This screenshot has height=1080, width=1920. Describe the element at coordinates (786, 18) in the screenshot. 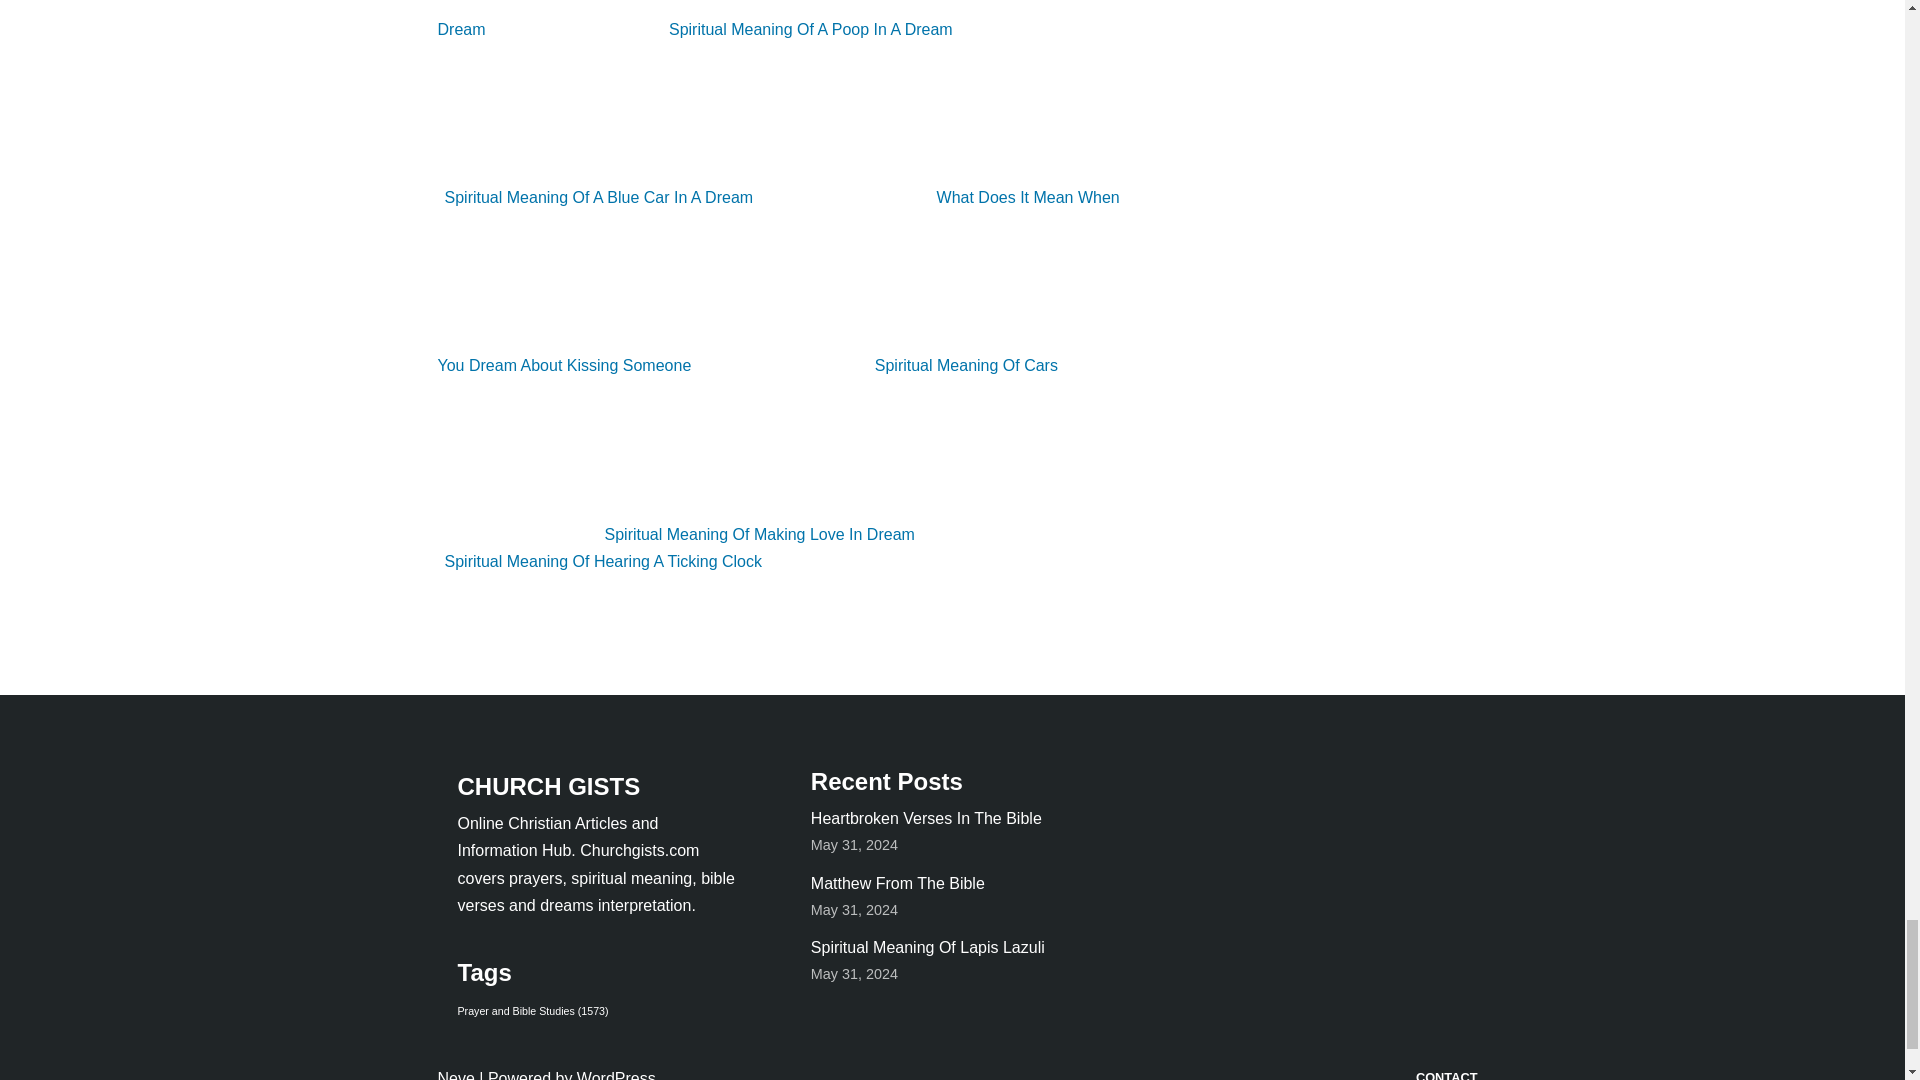

I see `Spiritual Meaning Of Kissing In A Dream` at that location.